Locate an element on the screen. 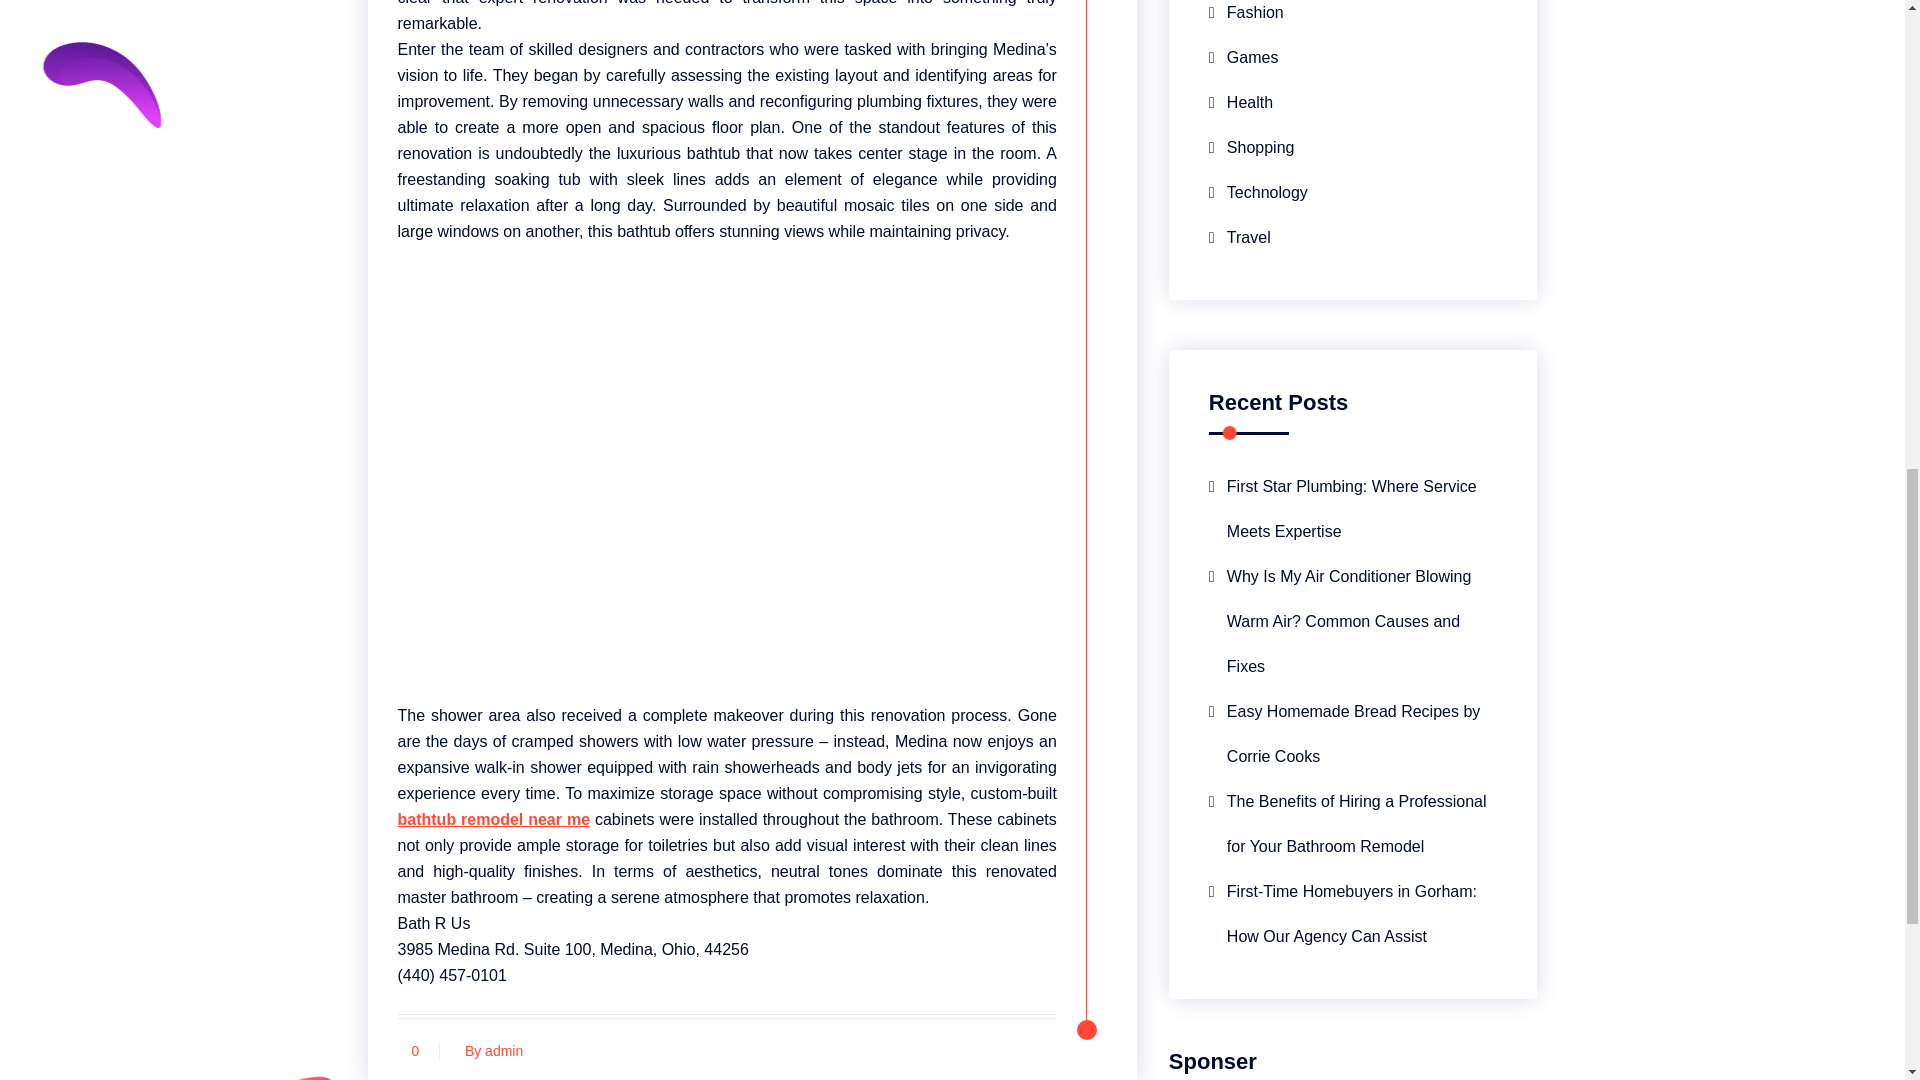 This screenshot has width=1920, height=1080. Fashion is located at coordinates (1246, 17).